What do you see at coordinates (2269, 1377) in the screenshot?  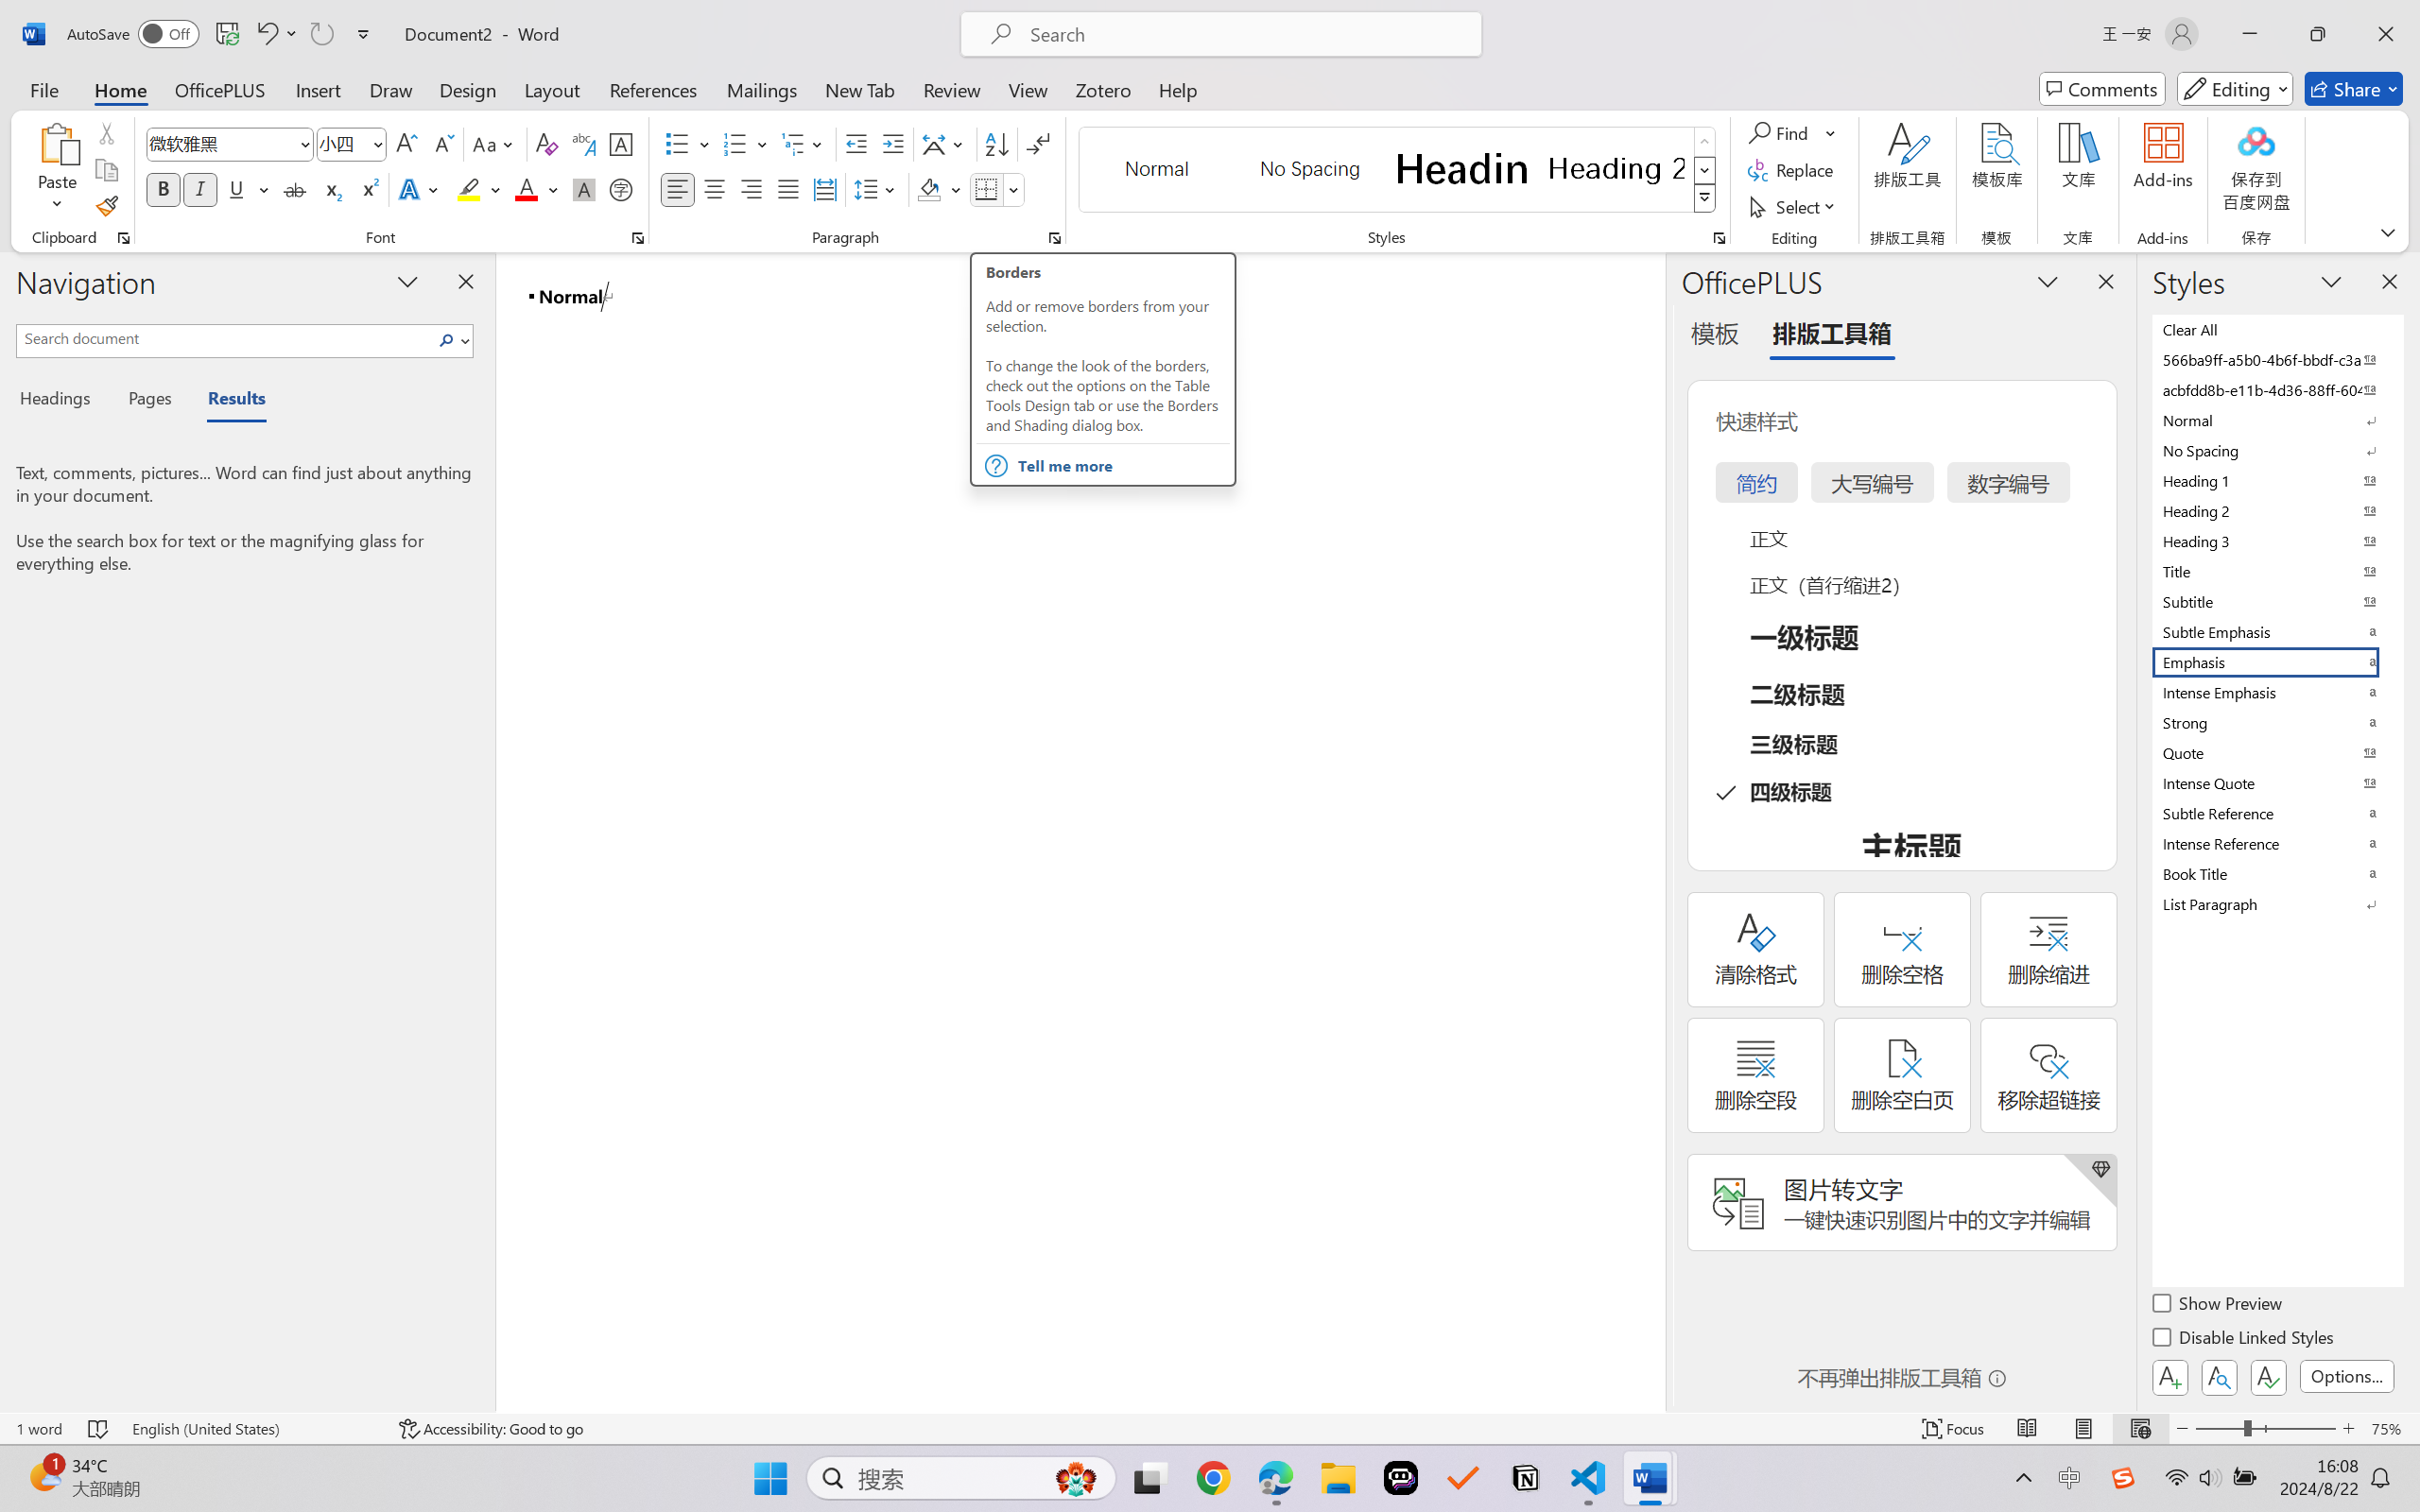 I see `Class: NetUIButton` at bounding box center [2269, 1377].